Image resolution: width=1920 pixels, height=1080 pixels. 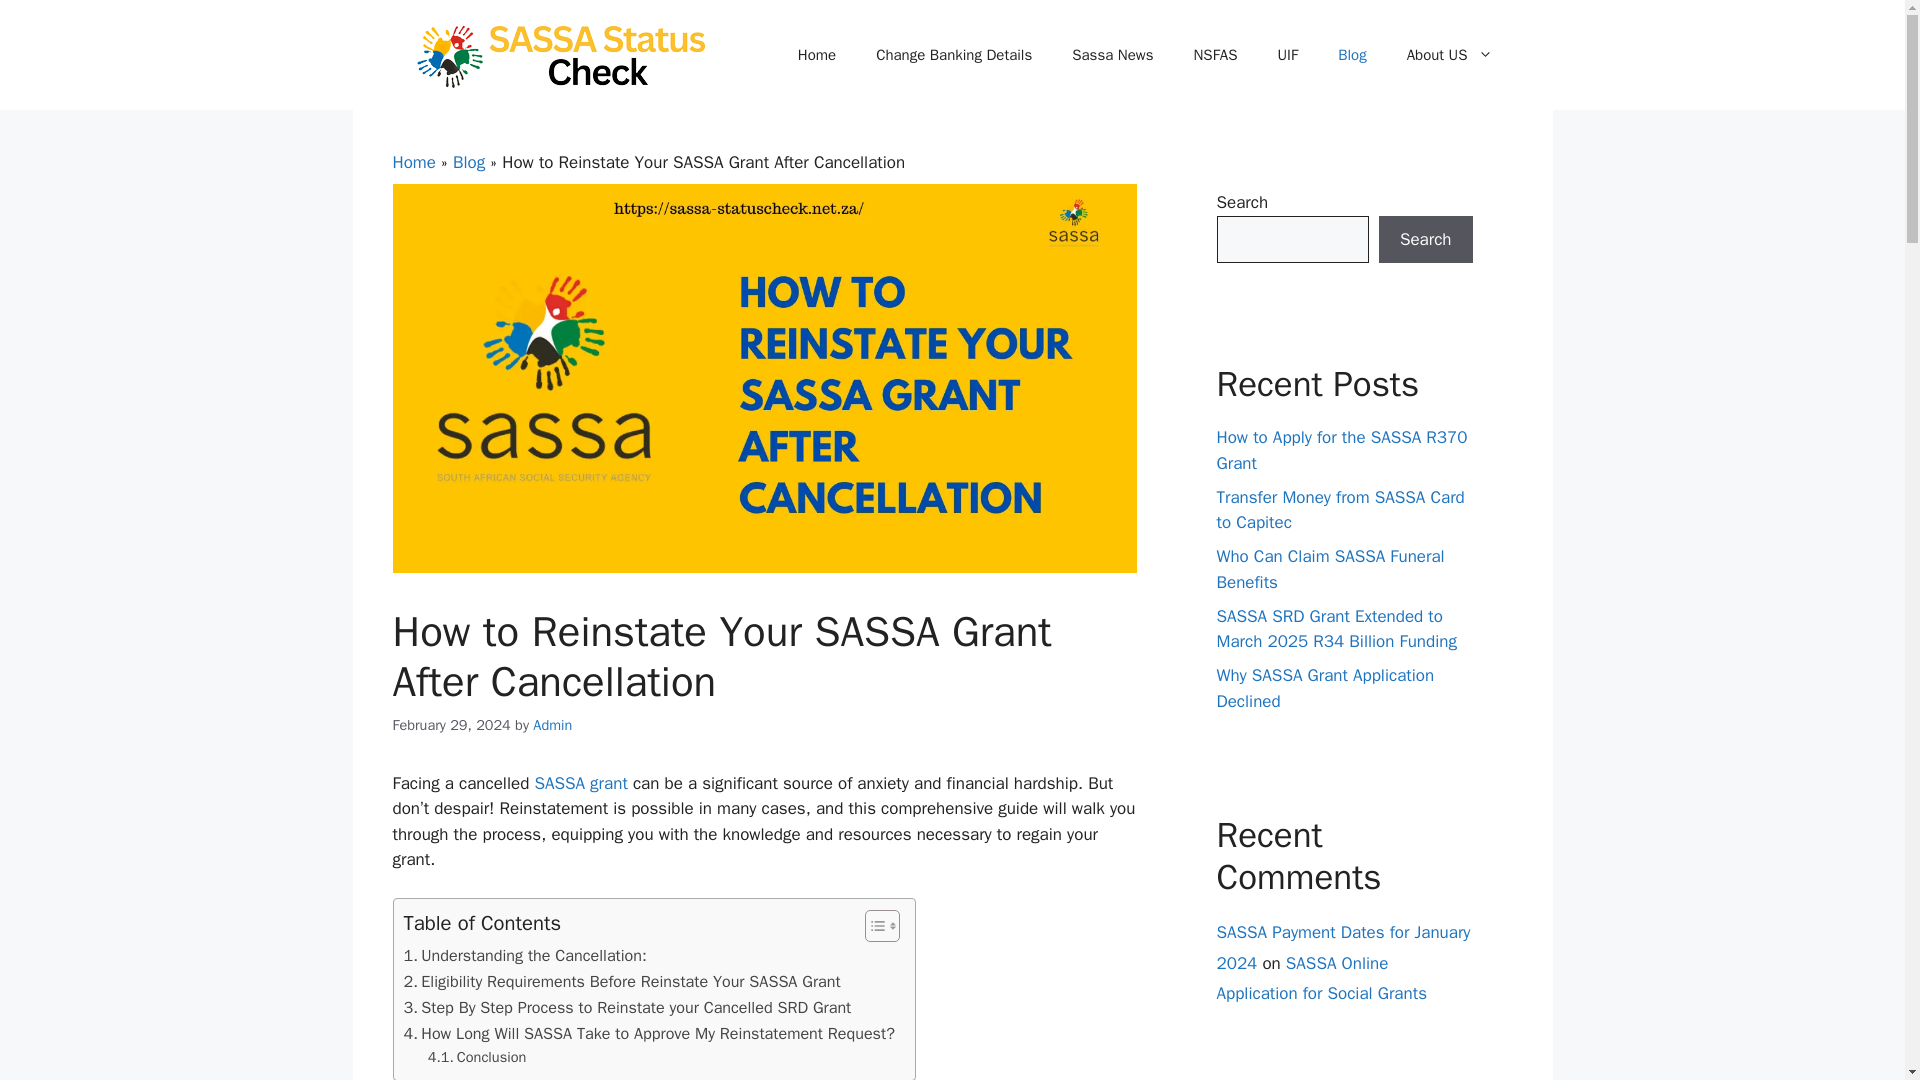 What do you see at coordinates (477, 1058) in the screenshot?
I see `Conclusion` at bounding box center [477, 1058].